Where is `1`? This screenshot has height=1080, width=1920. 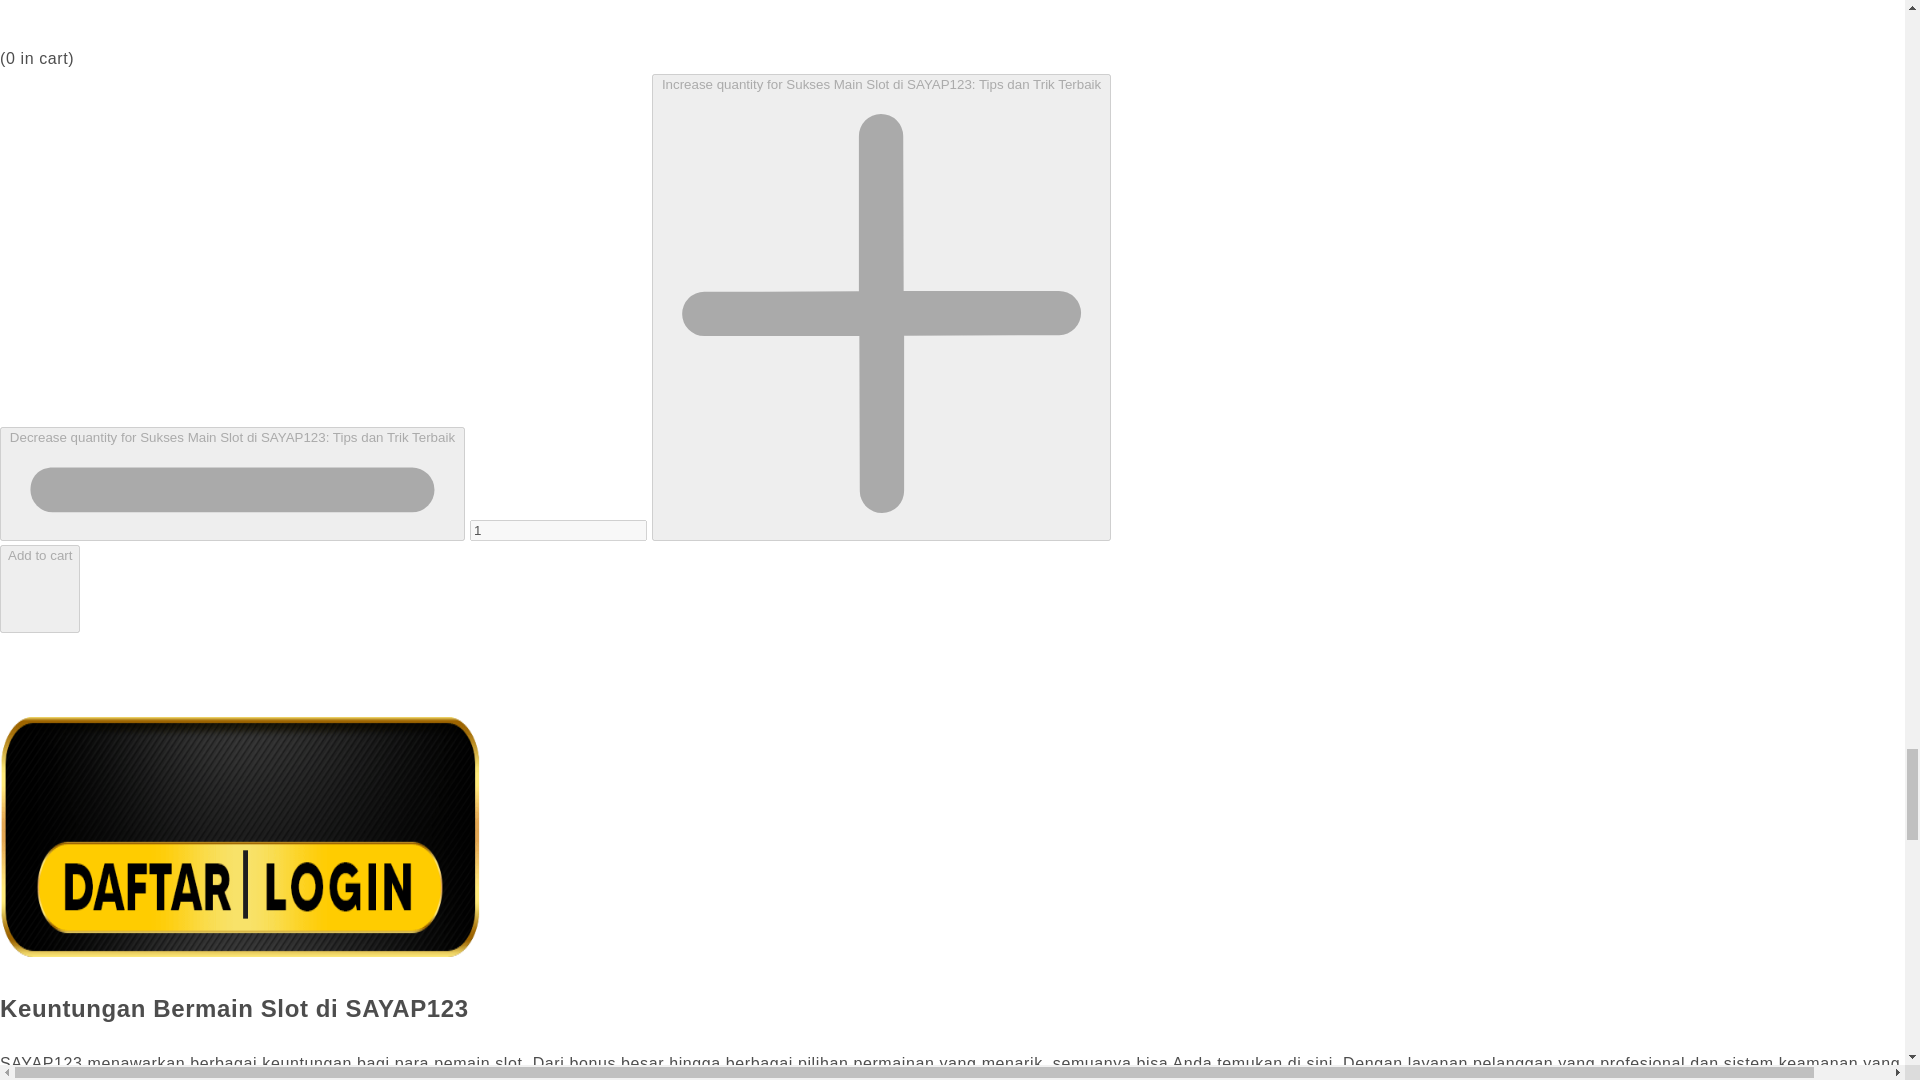
1 is located at coordinates (558, 530).